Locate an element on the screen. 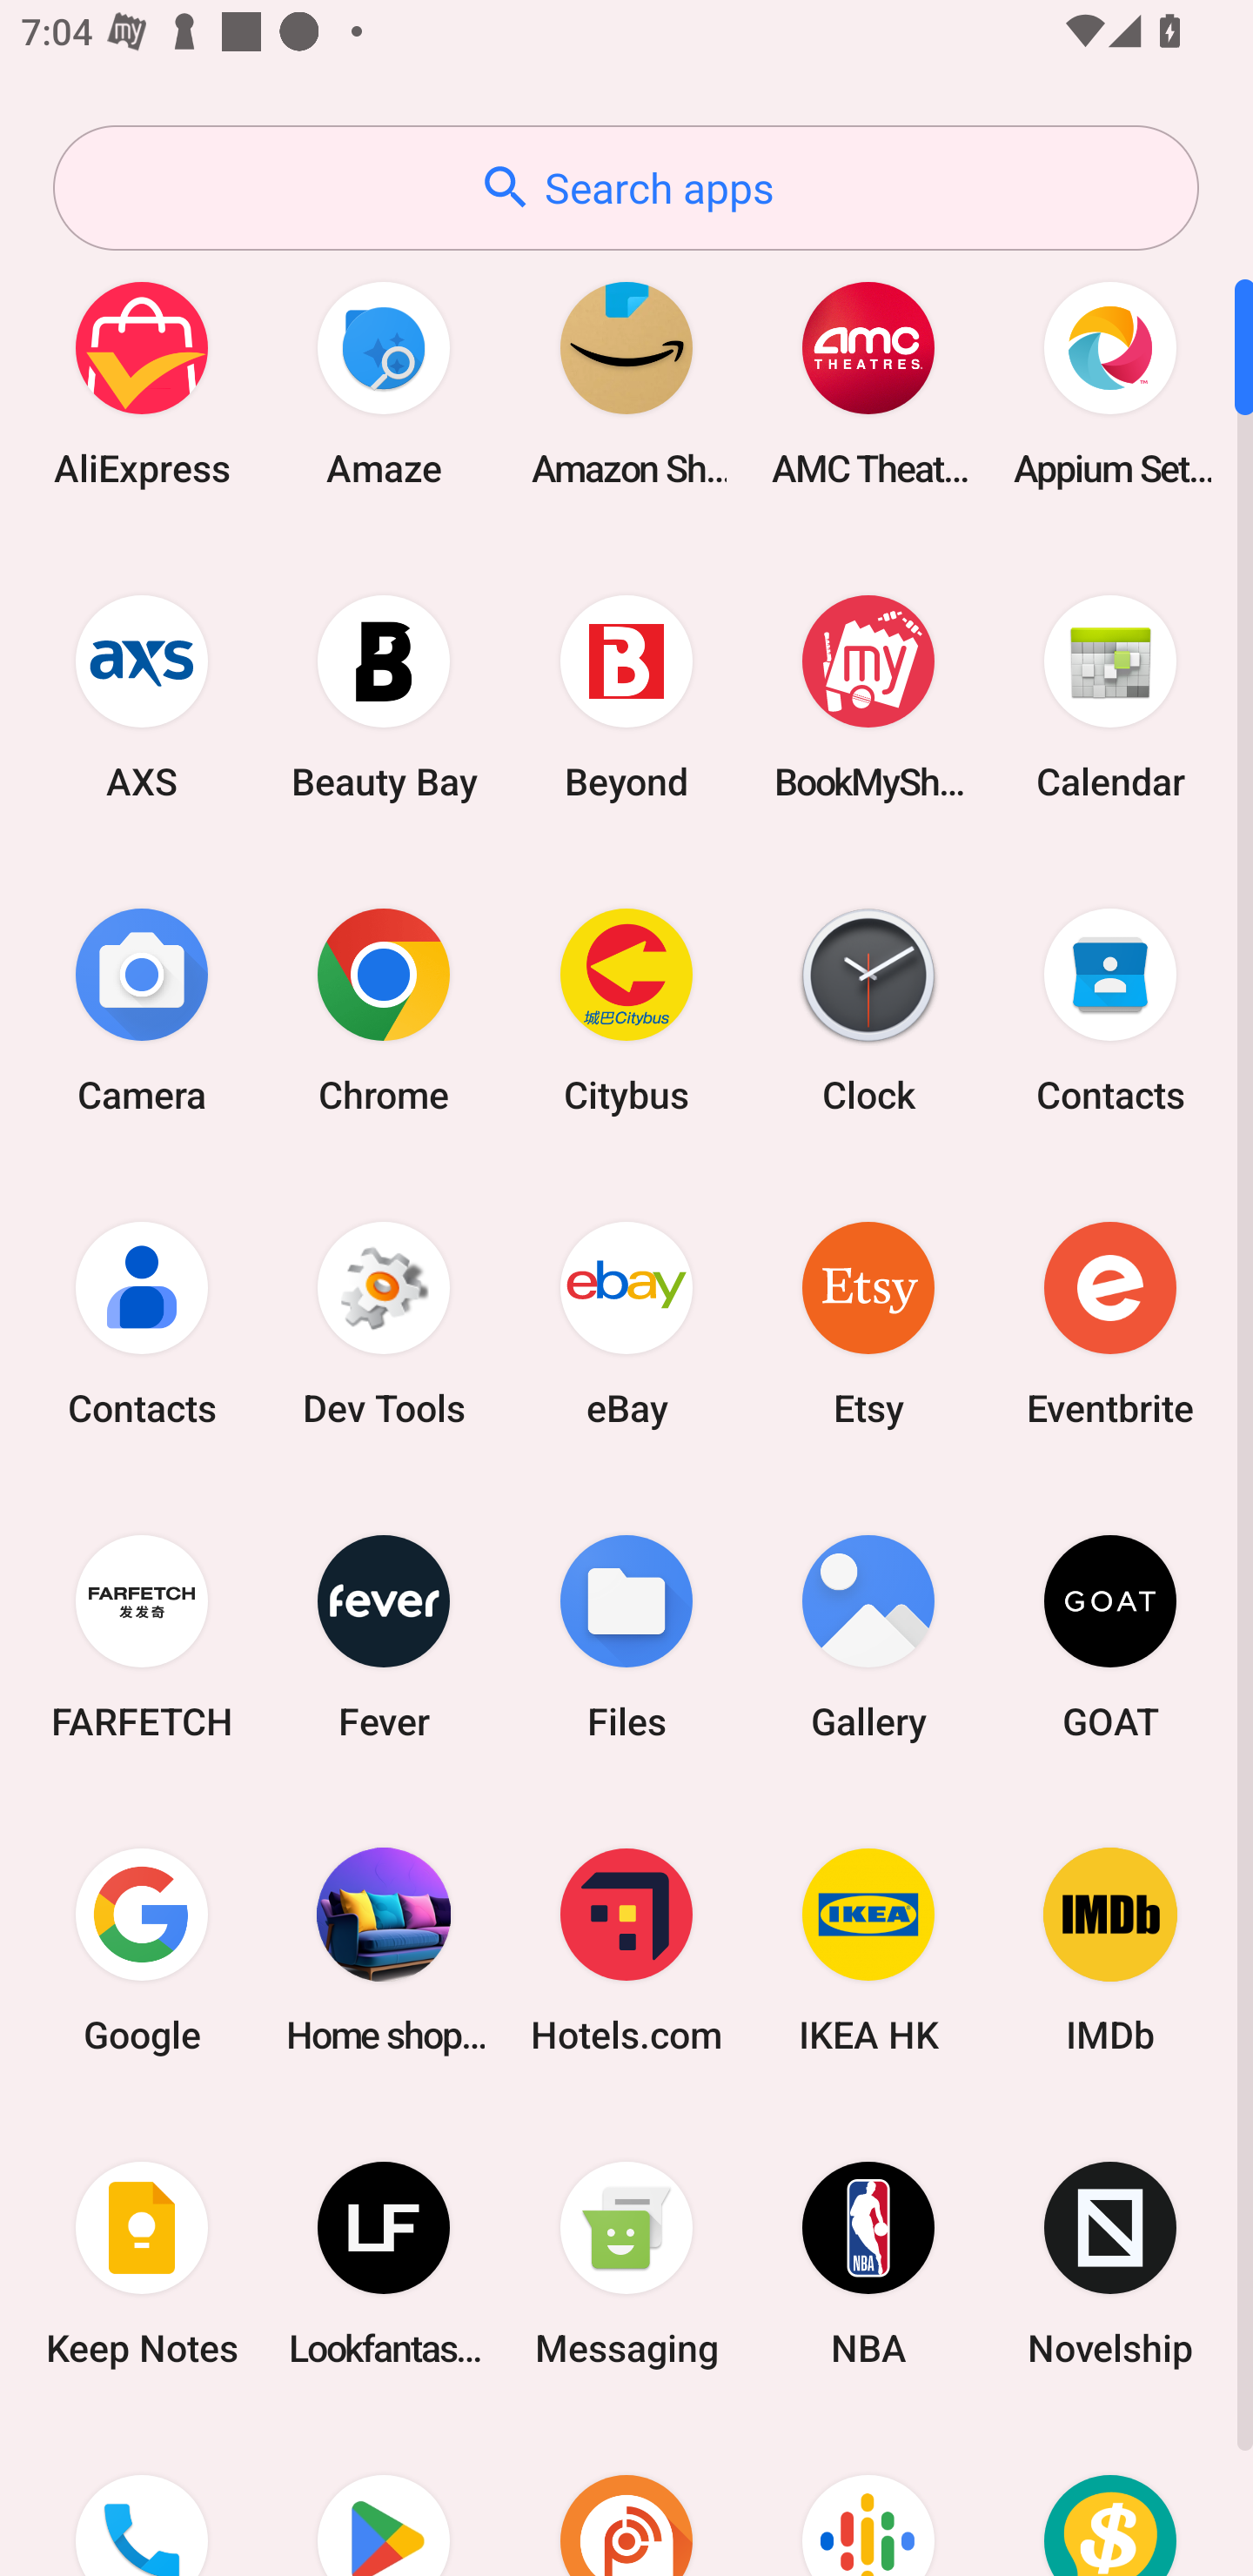 The width and height of the screenshot is (1253, 2576). Keep Notes is located at coordinates (142, 2264).